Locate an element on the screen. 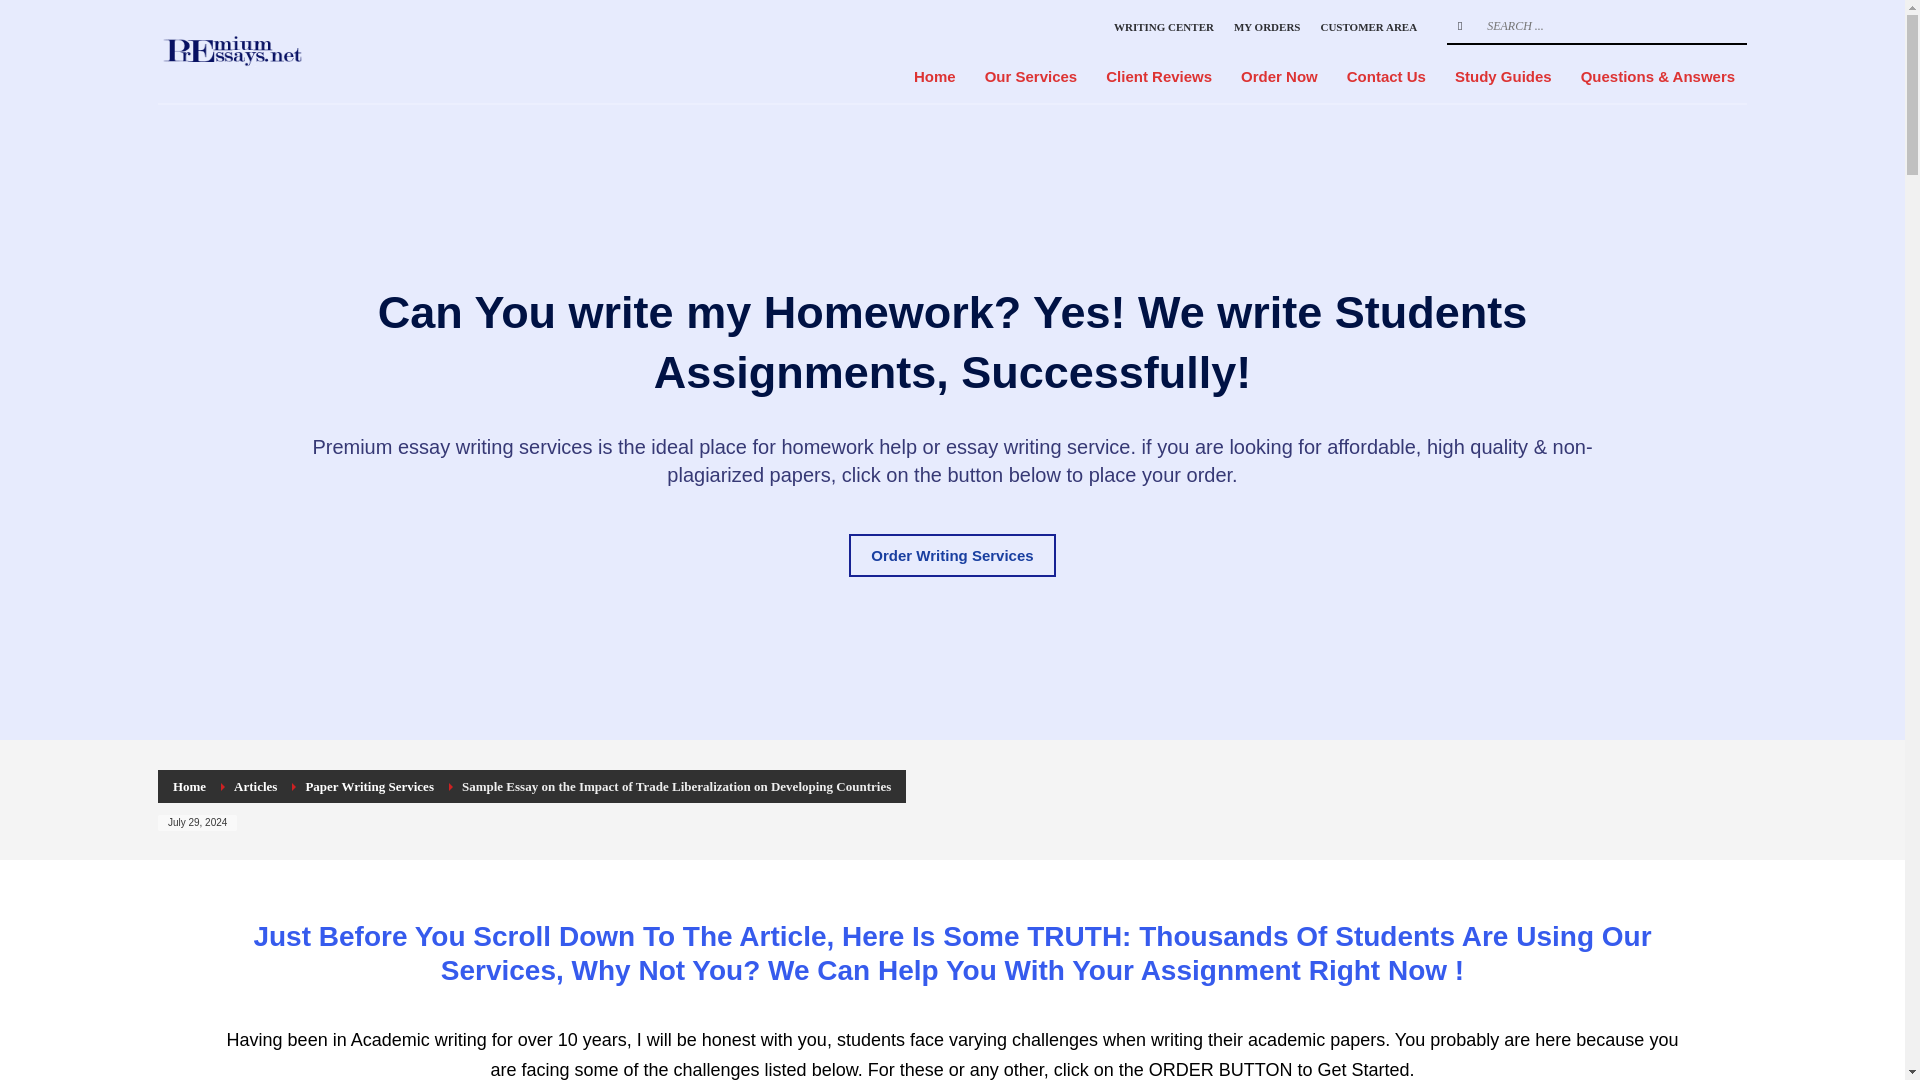 The image size is (1920, 1080). Client Reviews is located at coordinates (1159, 76).